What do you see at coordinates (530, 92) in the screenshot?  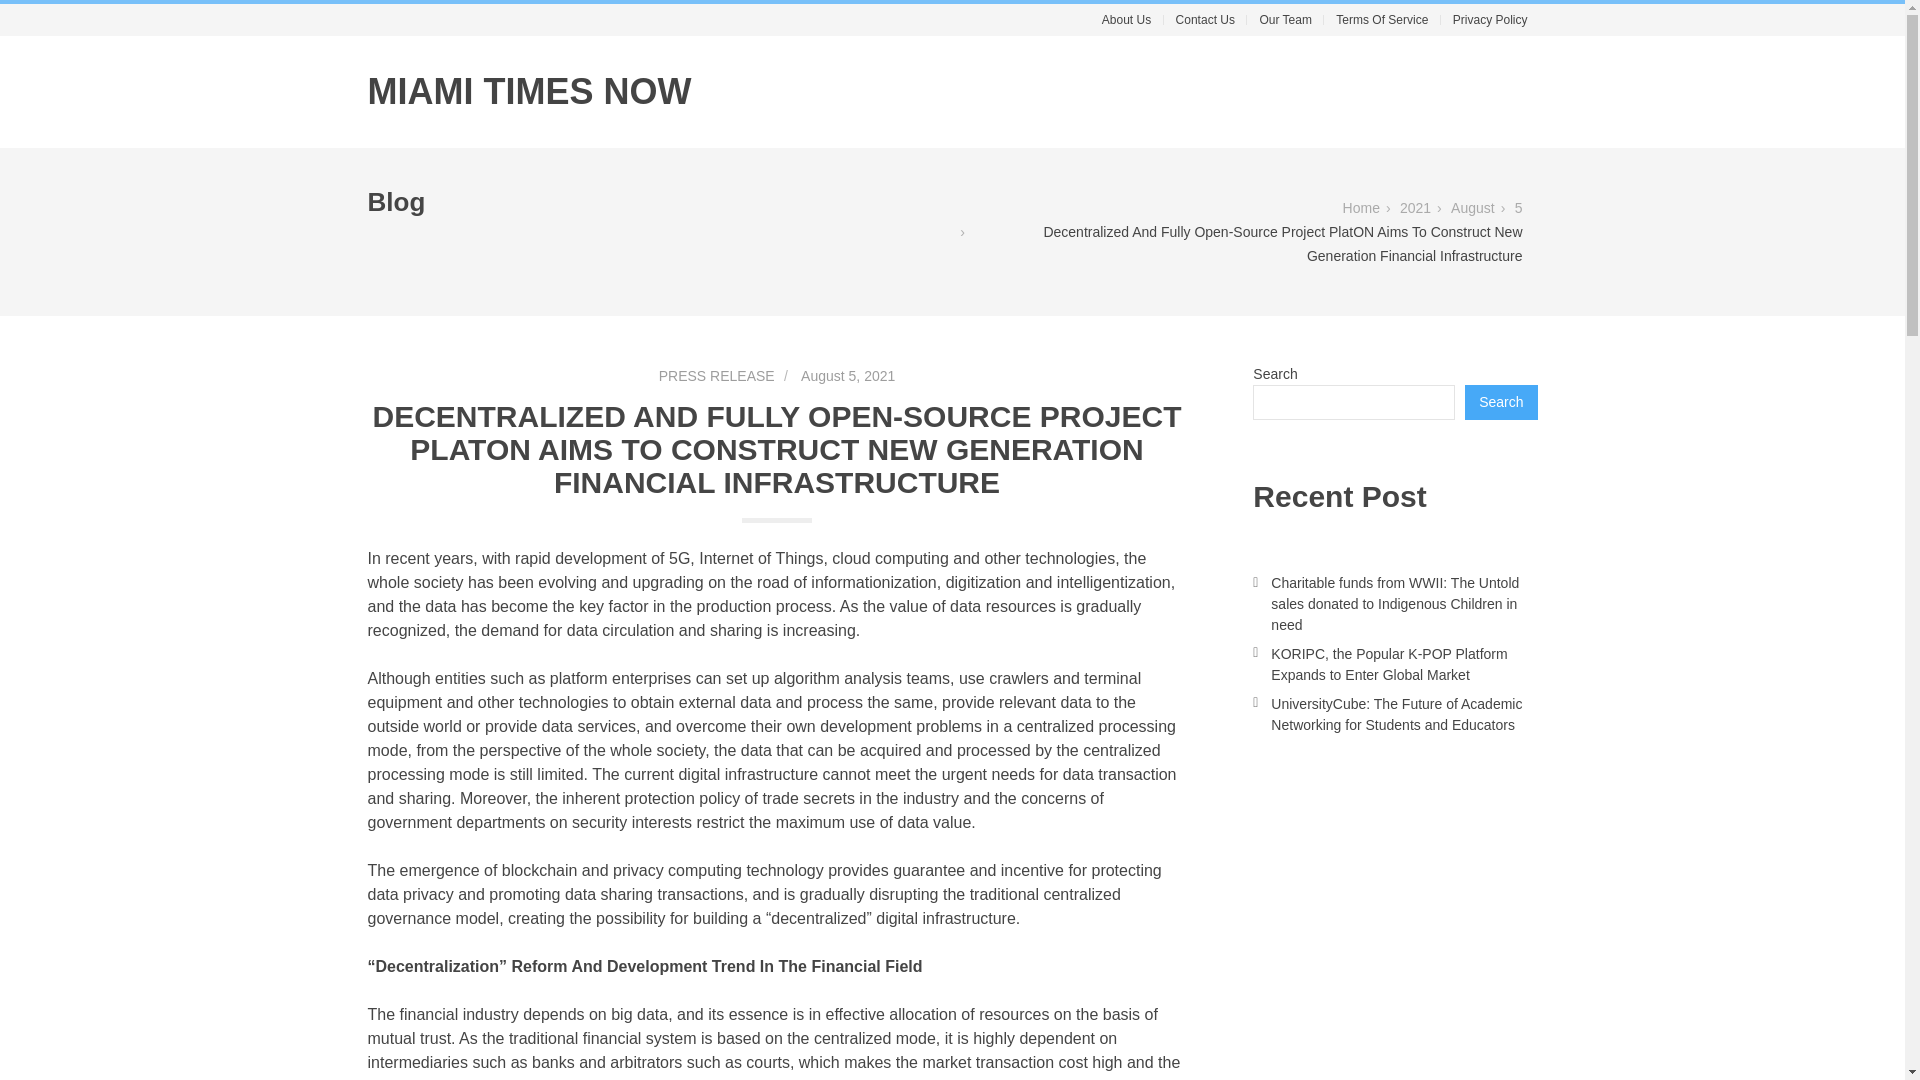 I see `MIAMI TIMES NOW` at bounding box center [530, 92].